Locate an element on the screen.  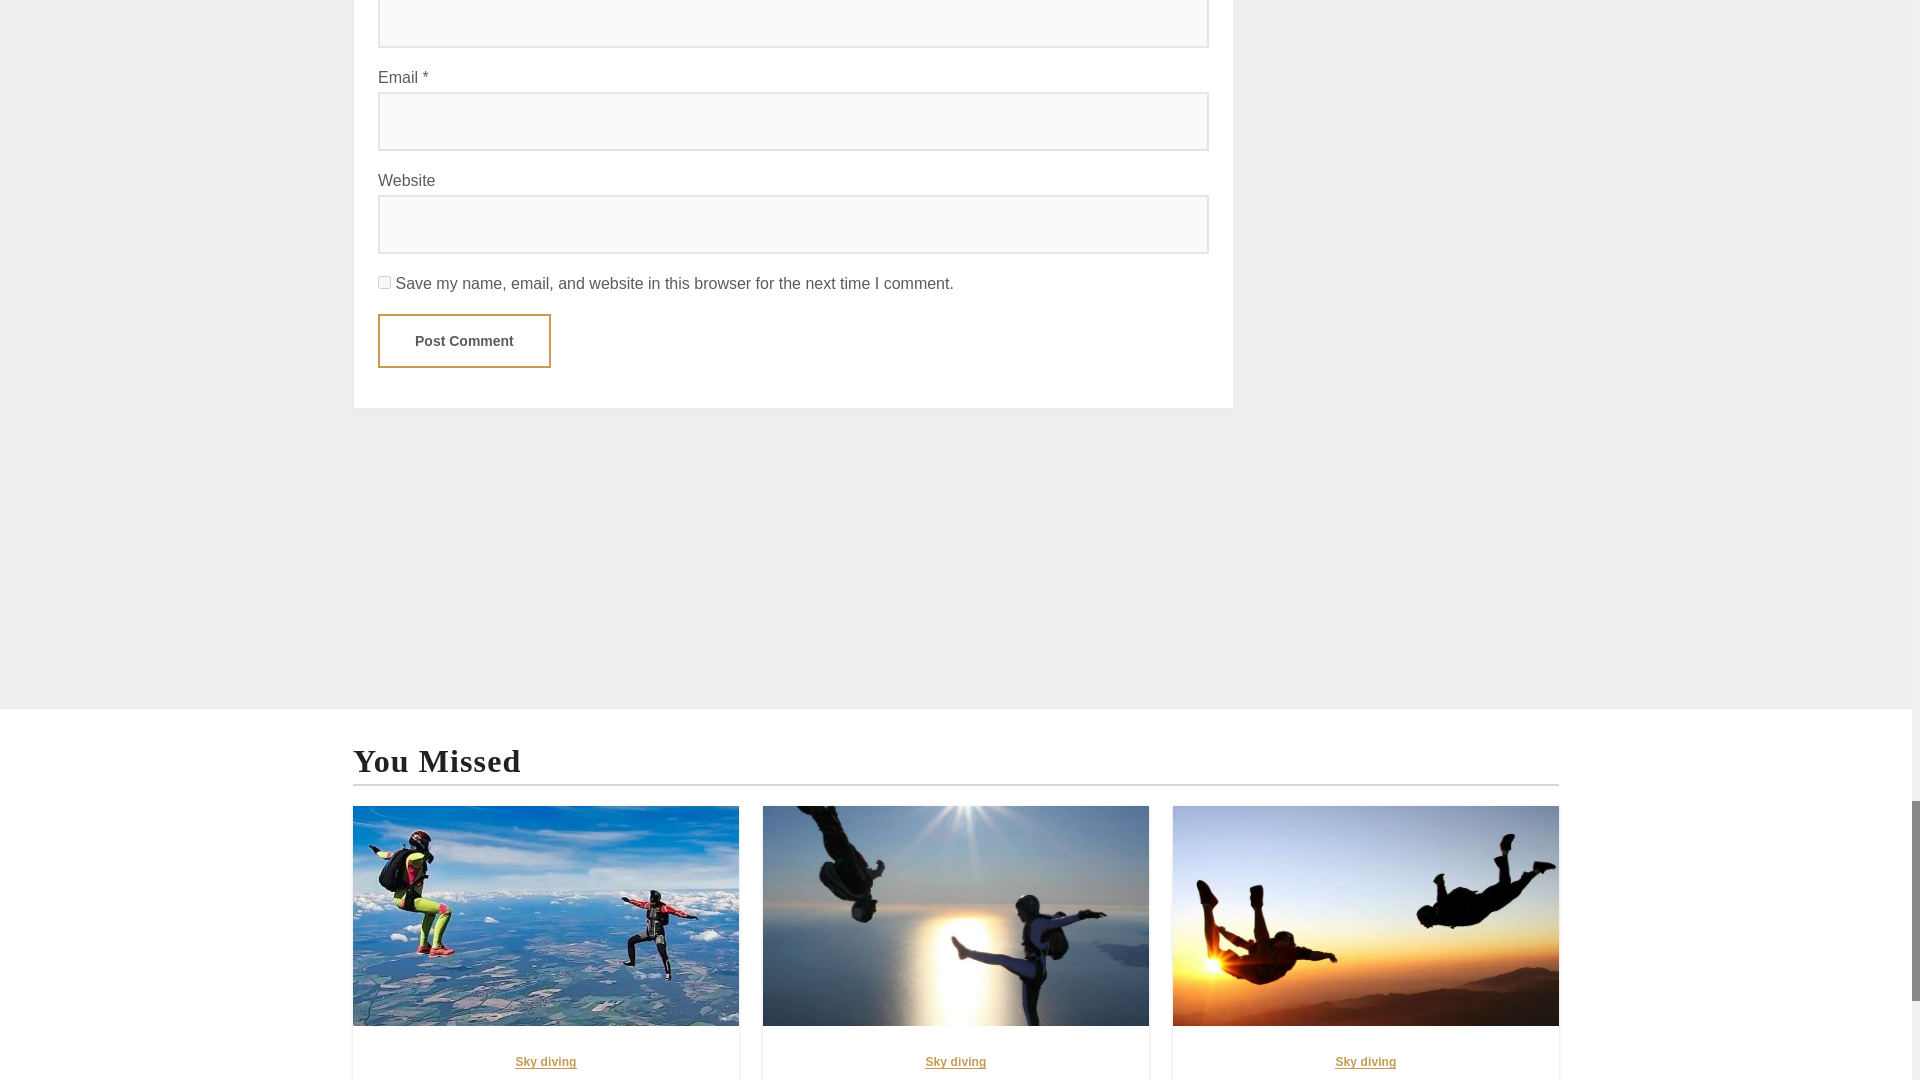
yes is located at coordinates (384, 282).